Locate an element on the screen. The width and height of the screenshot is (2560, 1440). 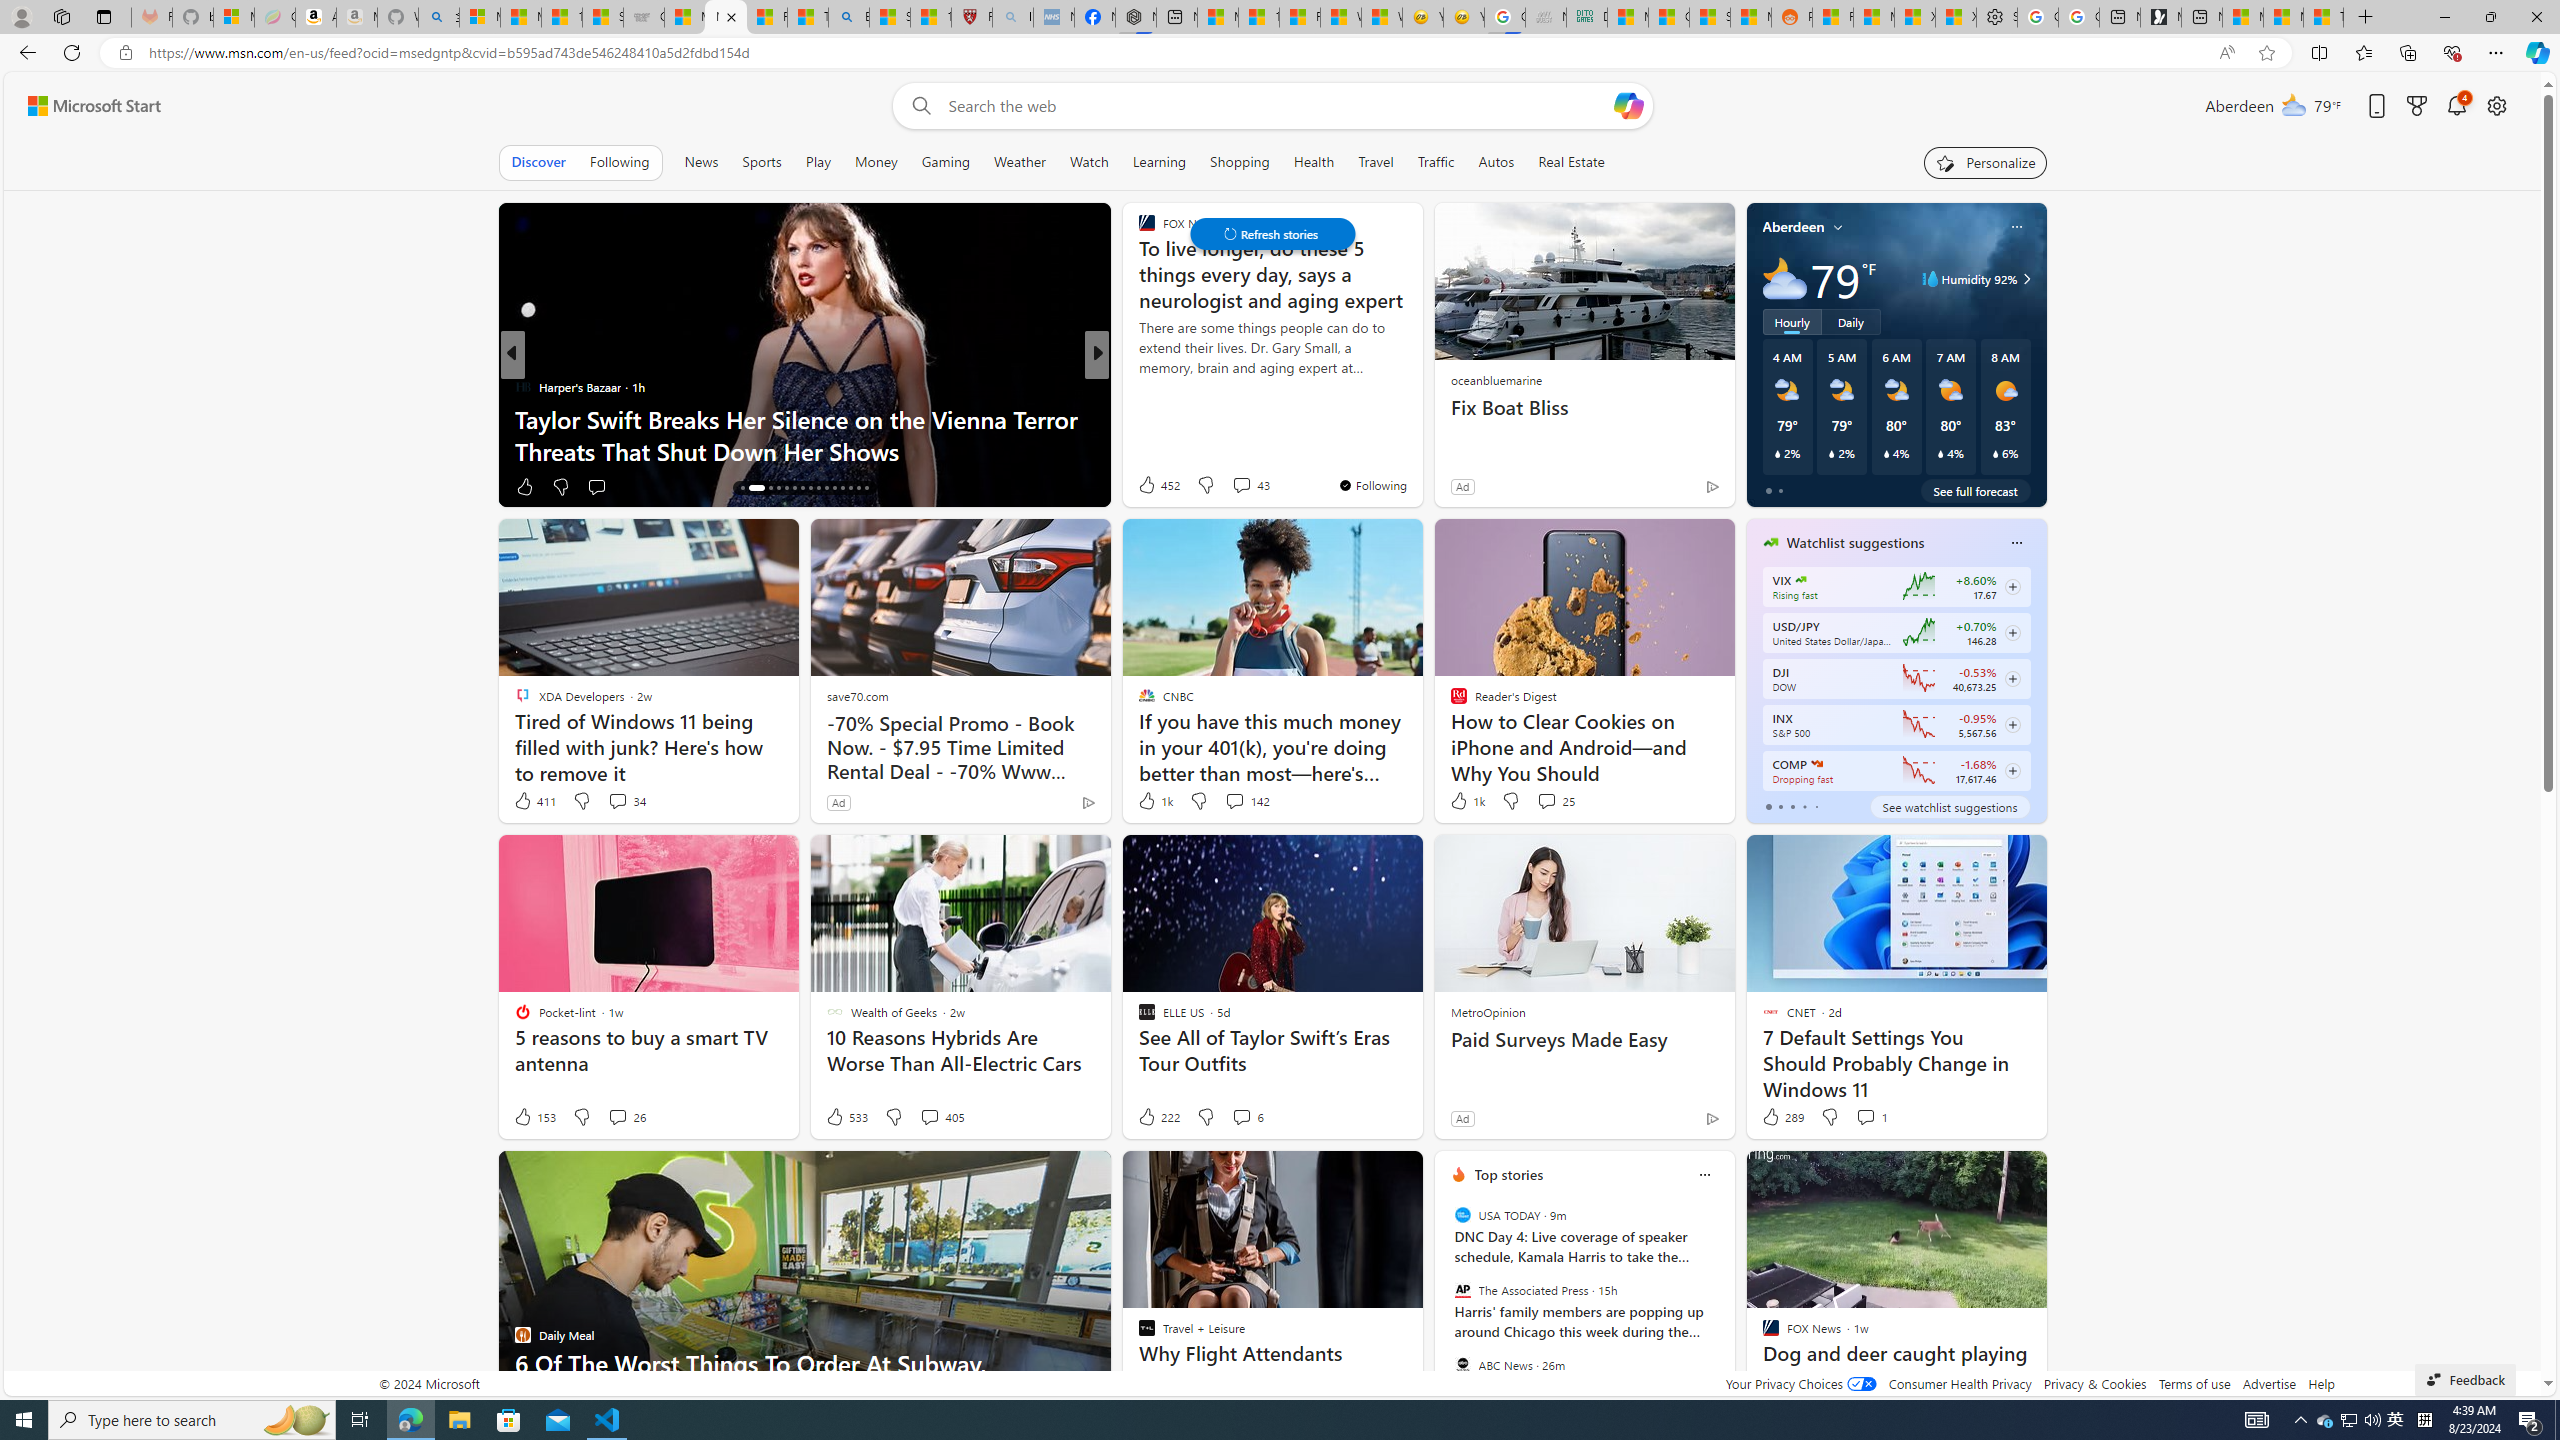
View comments 26 Comment is located at coordinates (616, 1117).